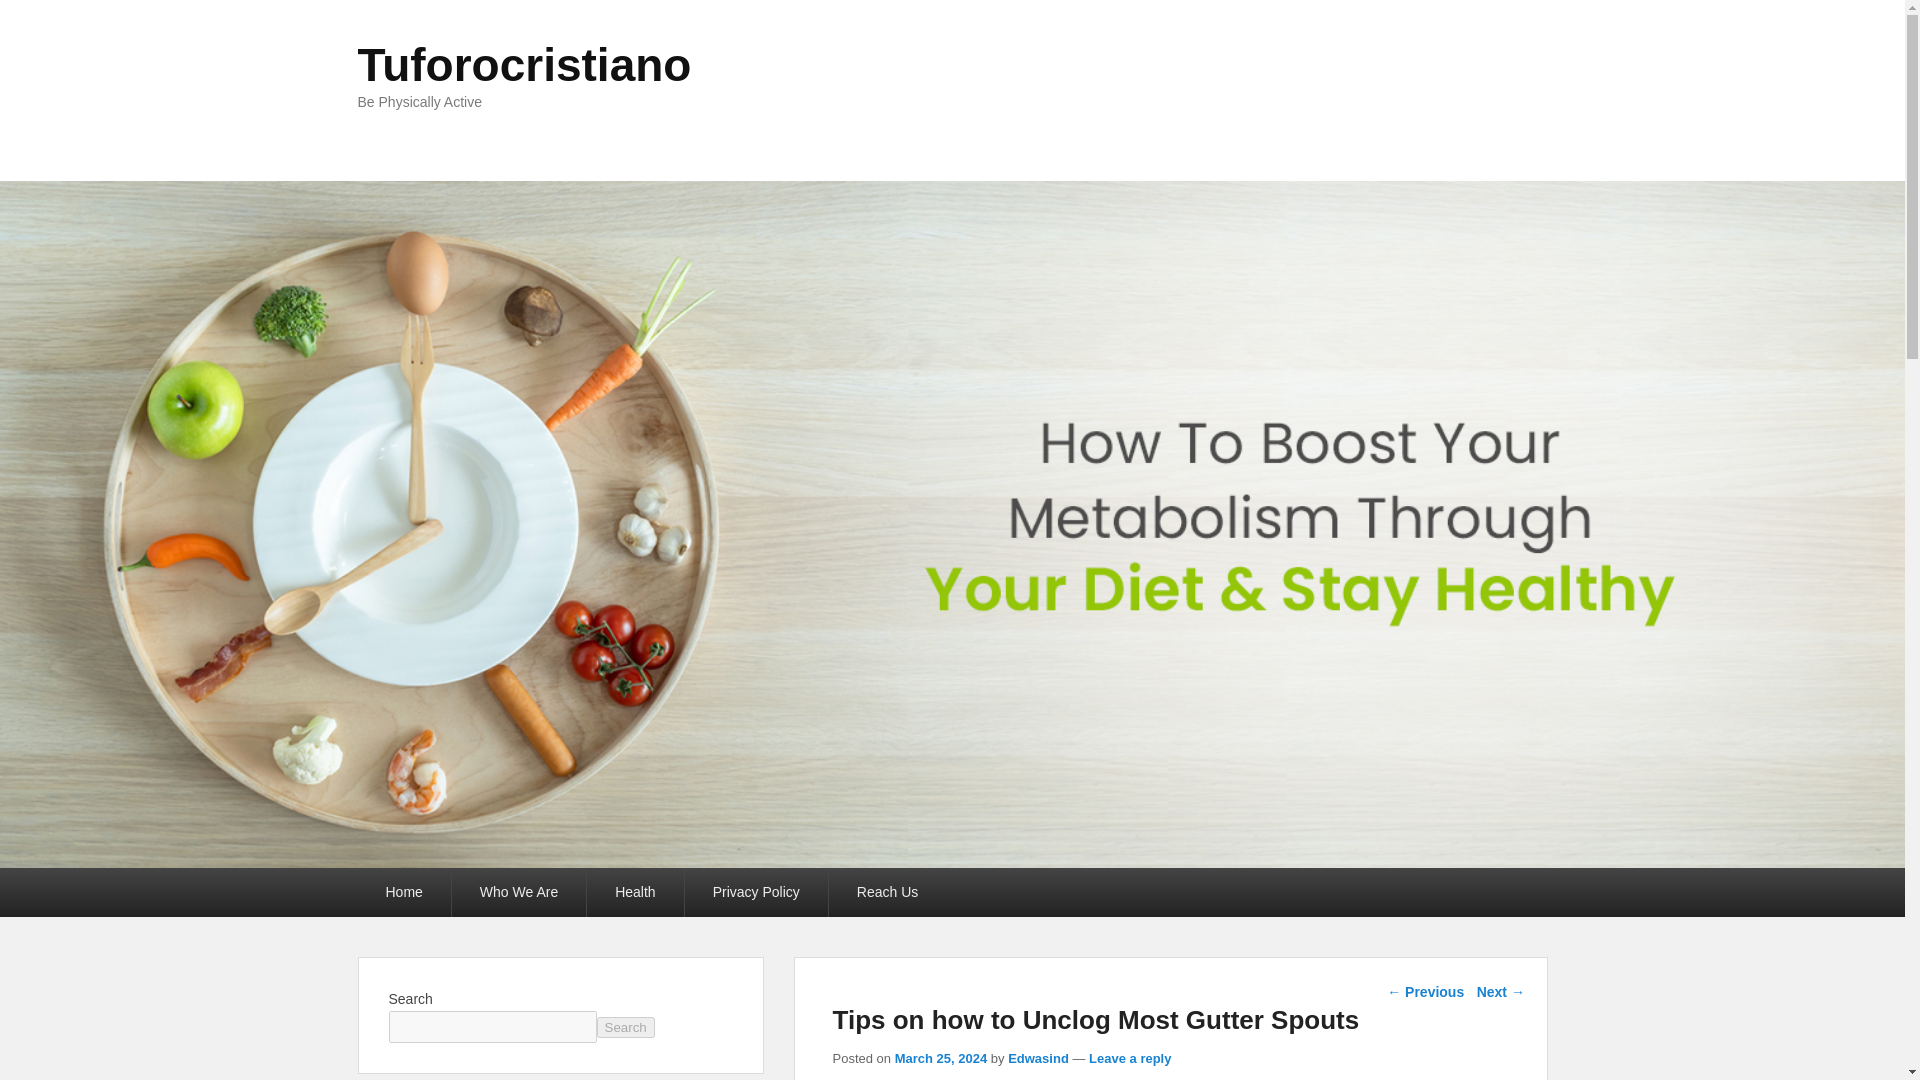 This screenshot has width=1920, height=1080. I want to click on Edwasind, so click(1038, 1058).